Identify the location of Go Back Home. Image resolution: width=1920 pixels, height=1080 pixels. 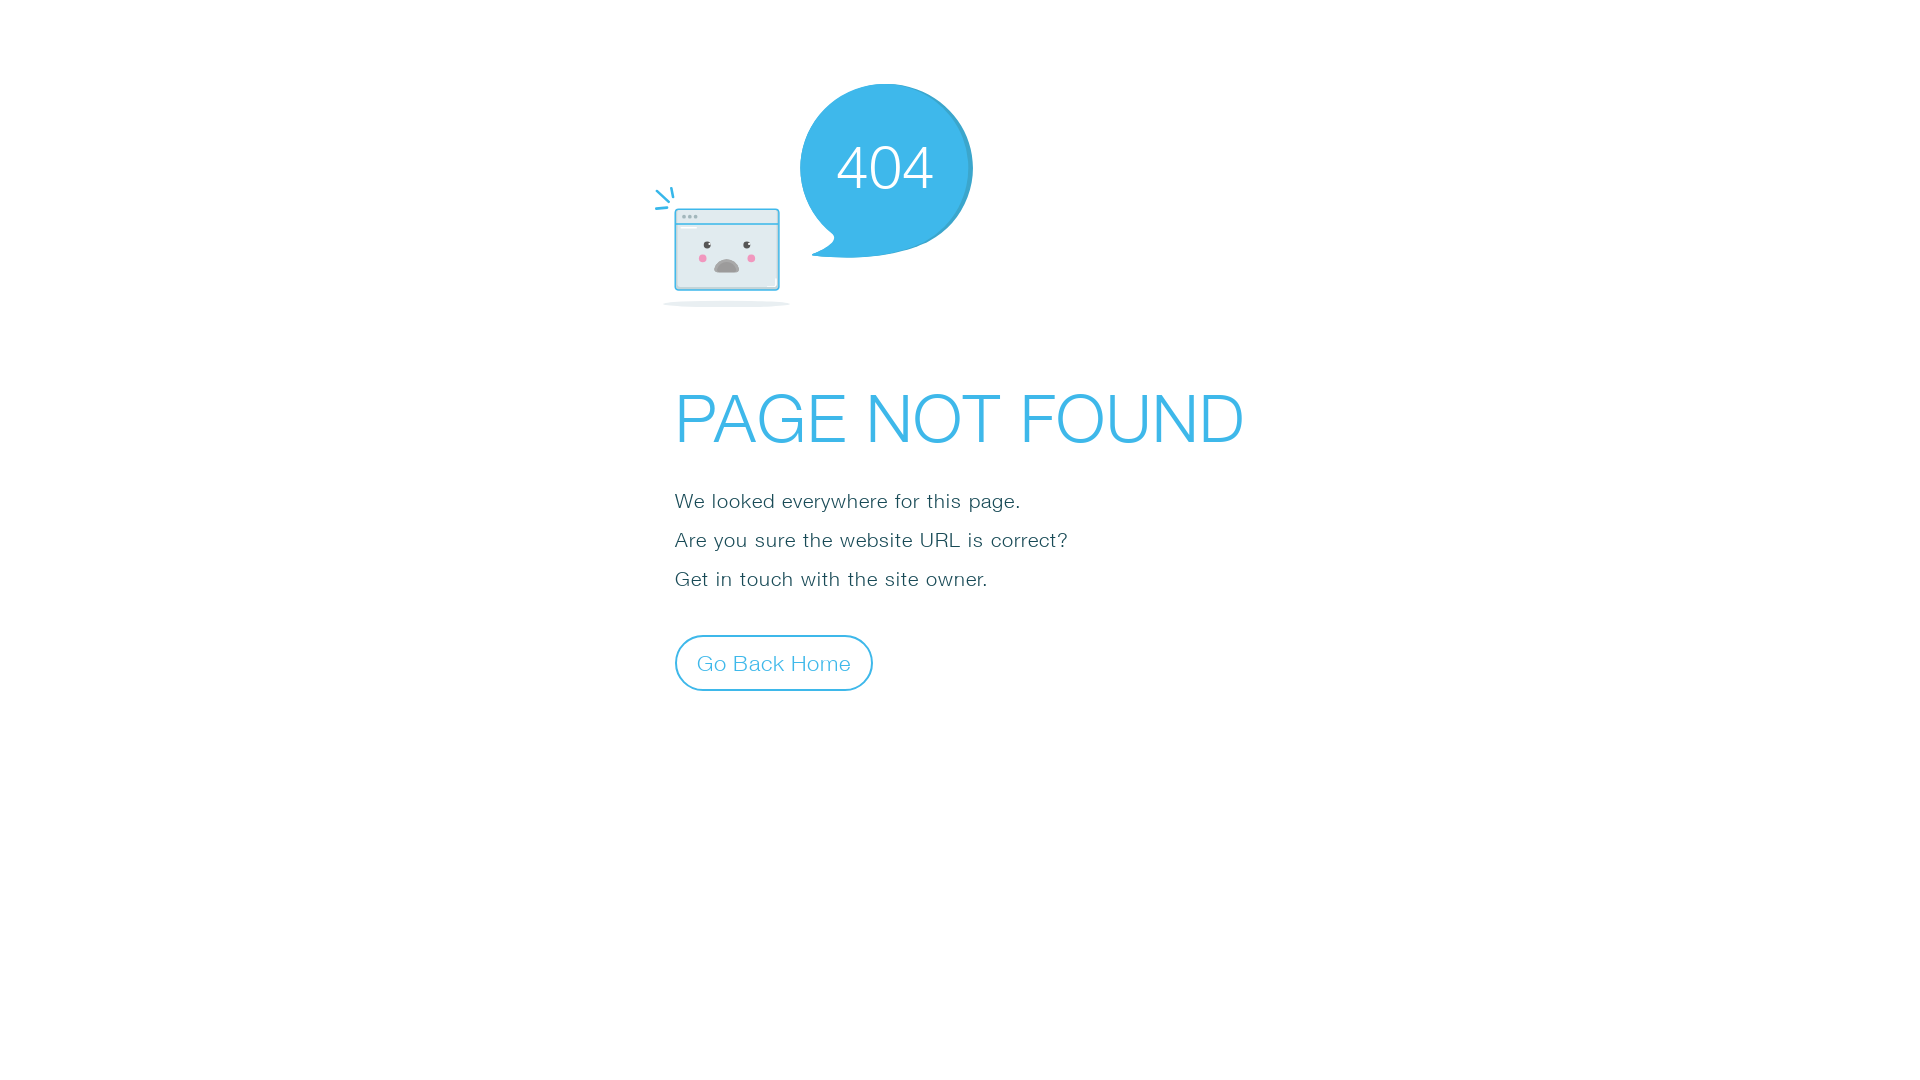
(774, 662).